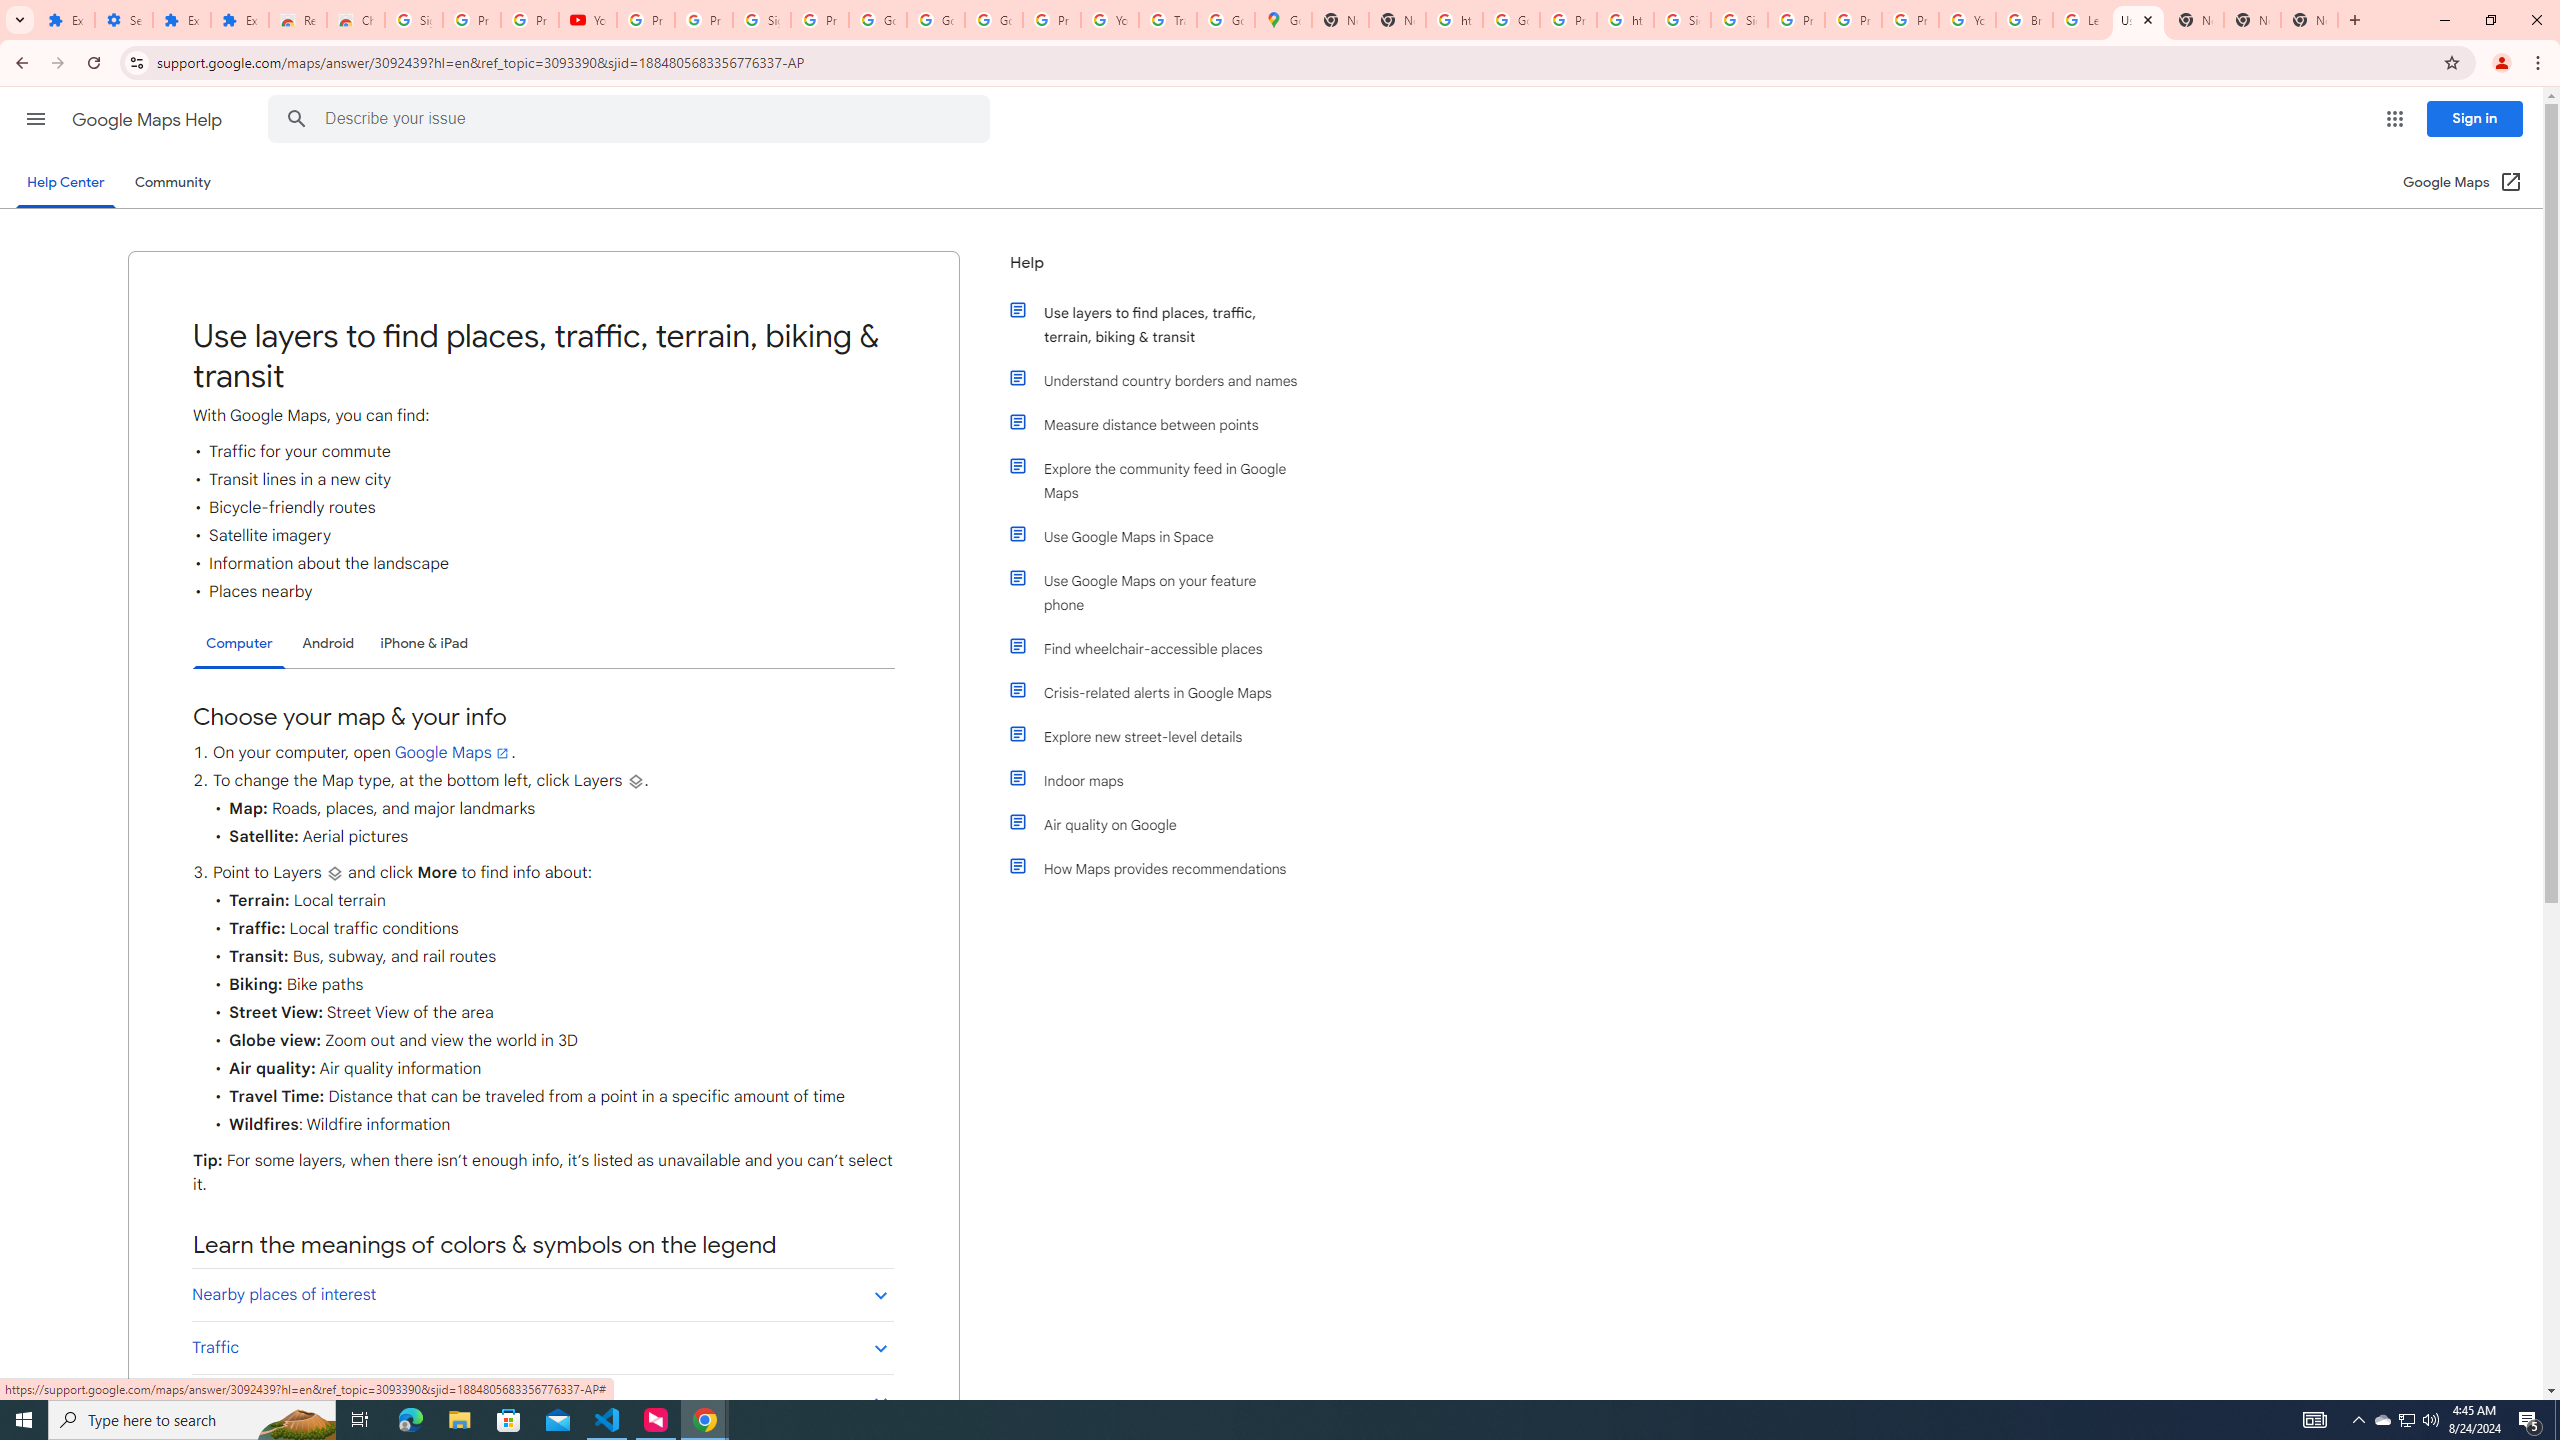 The height and width of the screenshot is (1440, 2560). Describe the element at coordinates (761, 20) in the screenshot. I see `Sign in - Google Accounts` at that location.